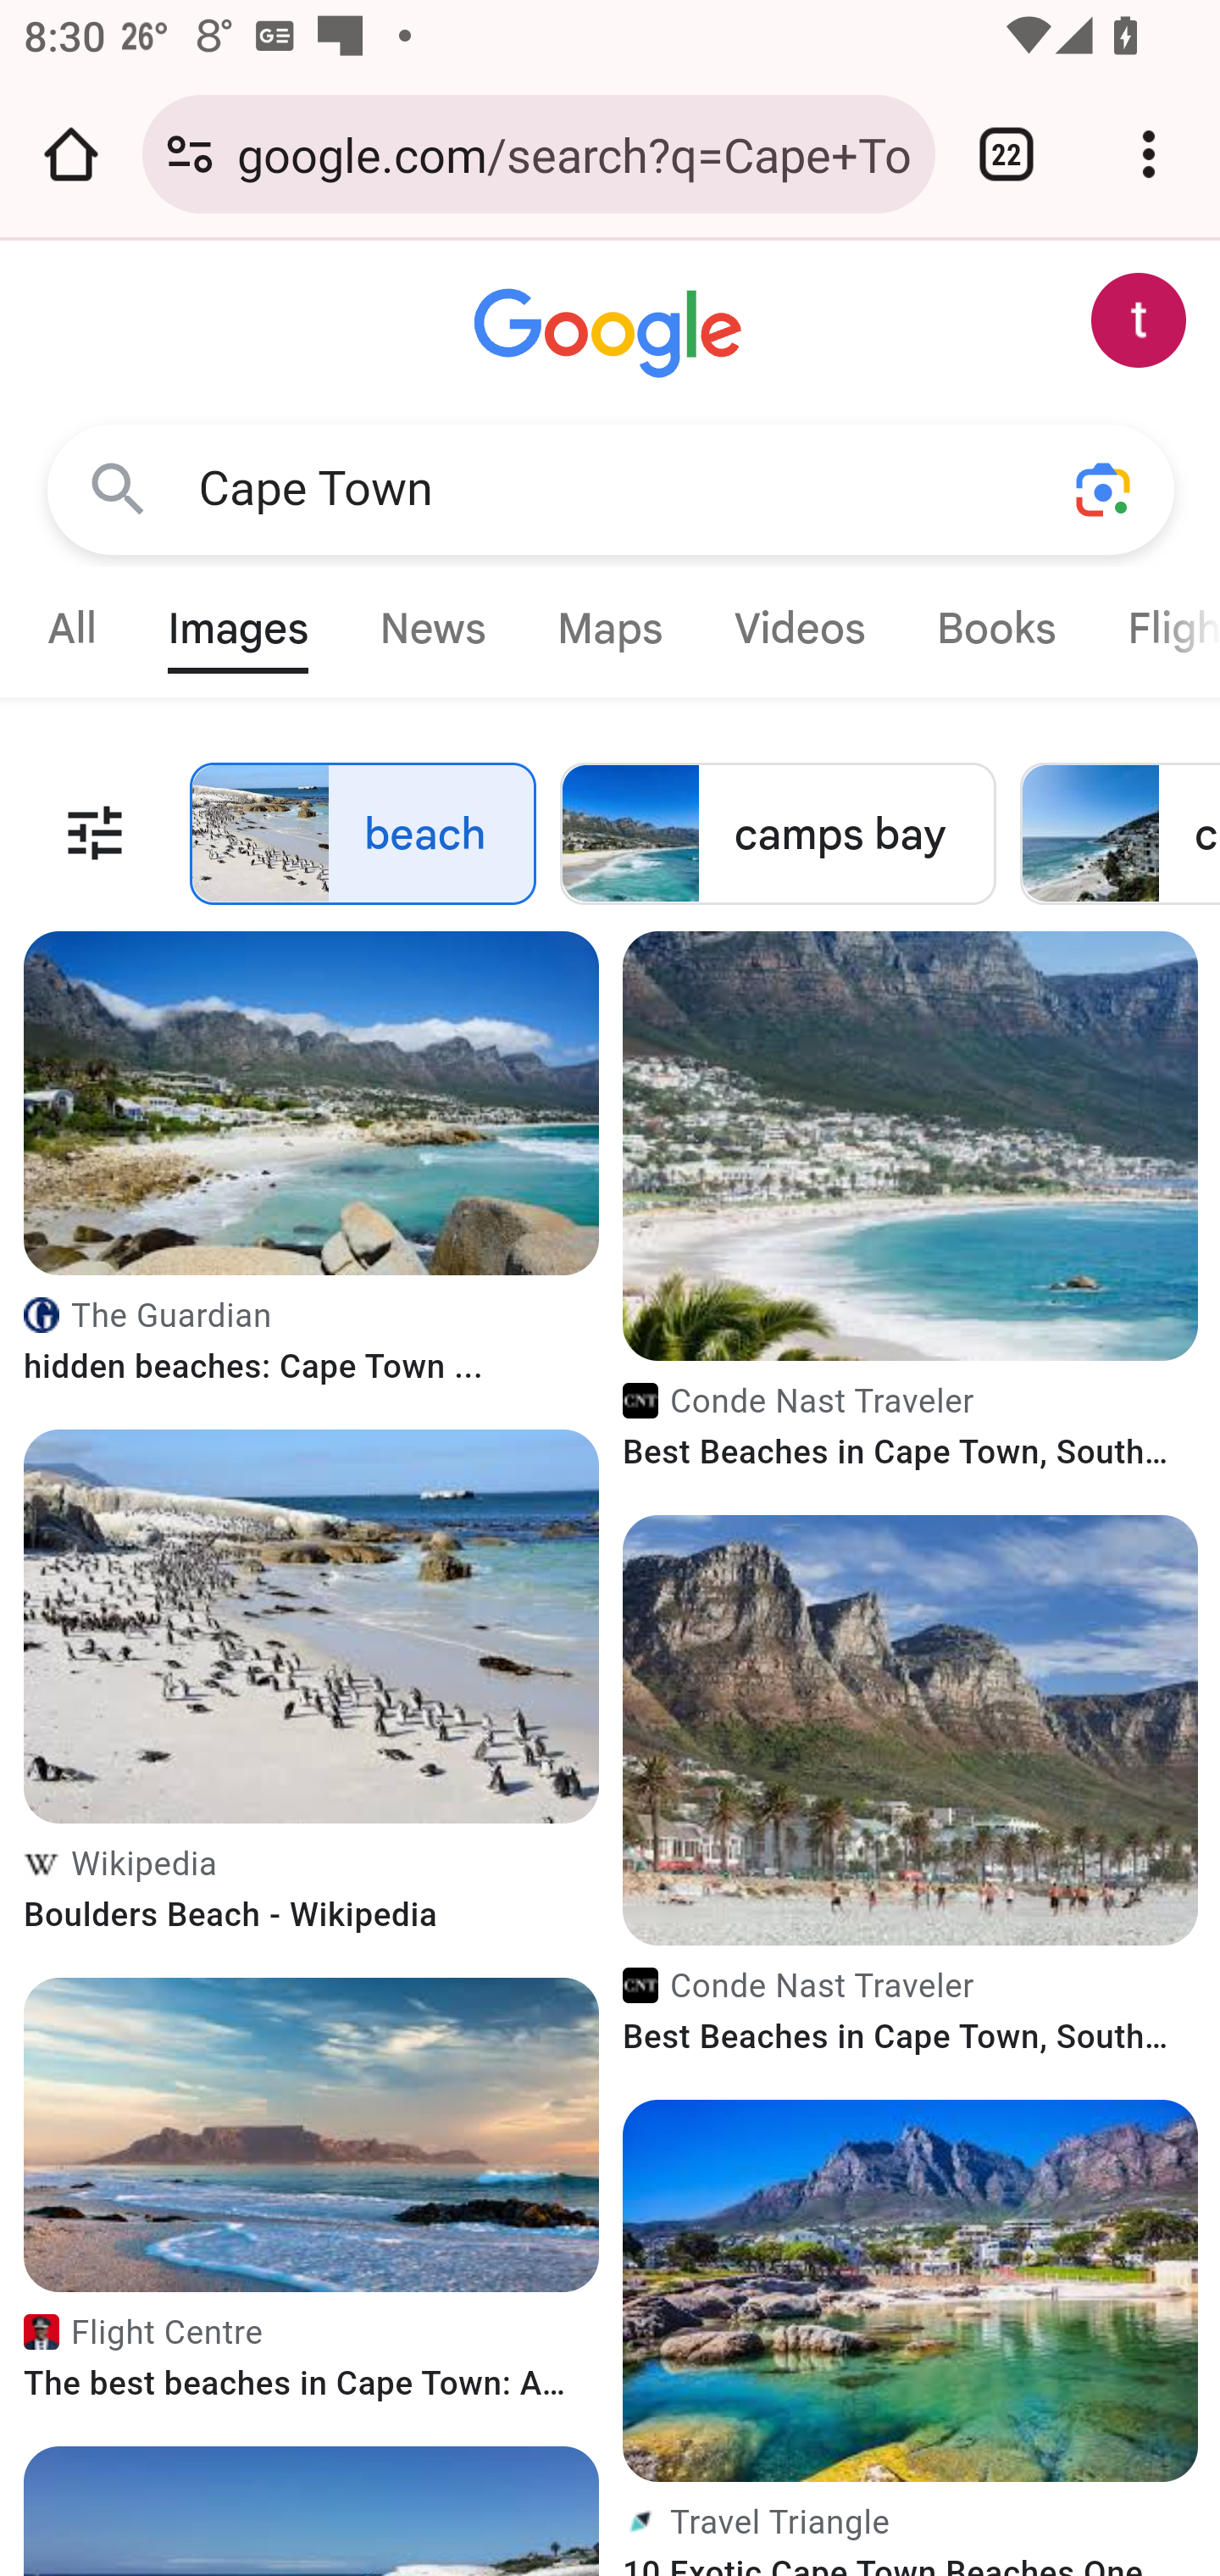  Describe the element at coordinates (95, 833) in the screenshot. I see `Tools menu` at that location.